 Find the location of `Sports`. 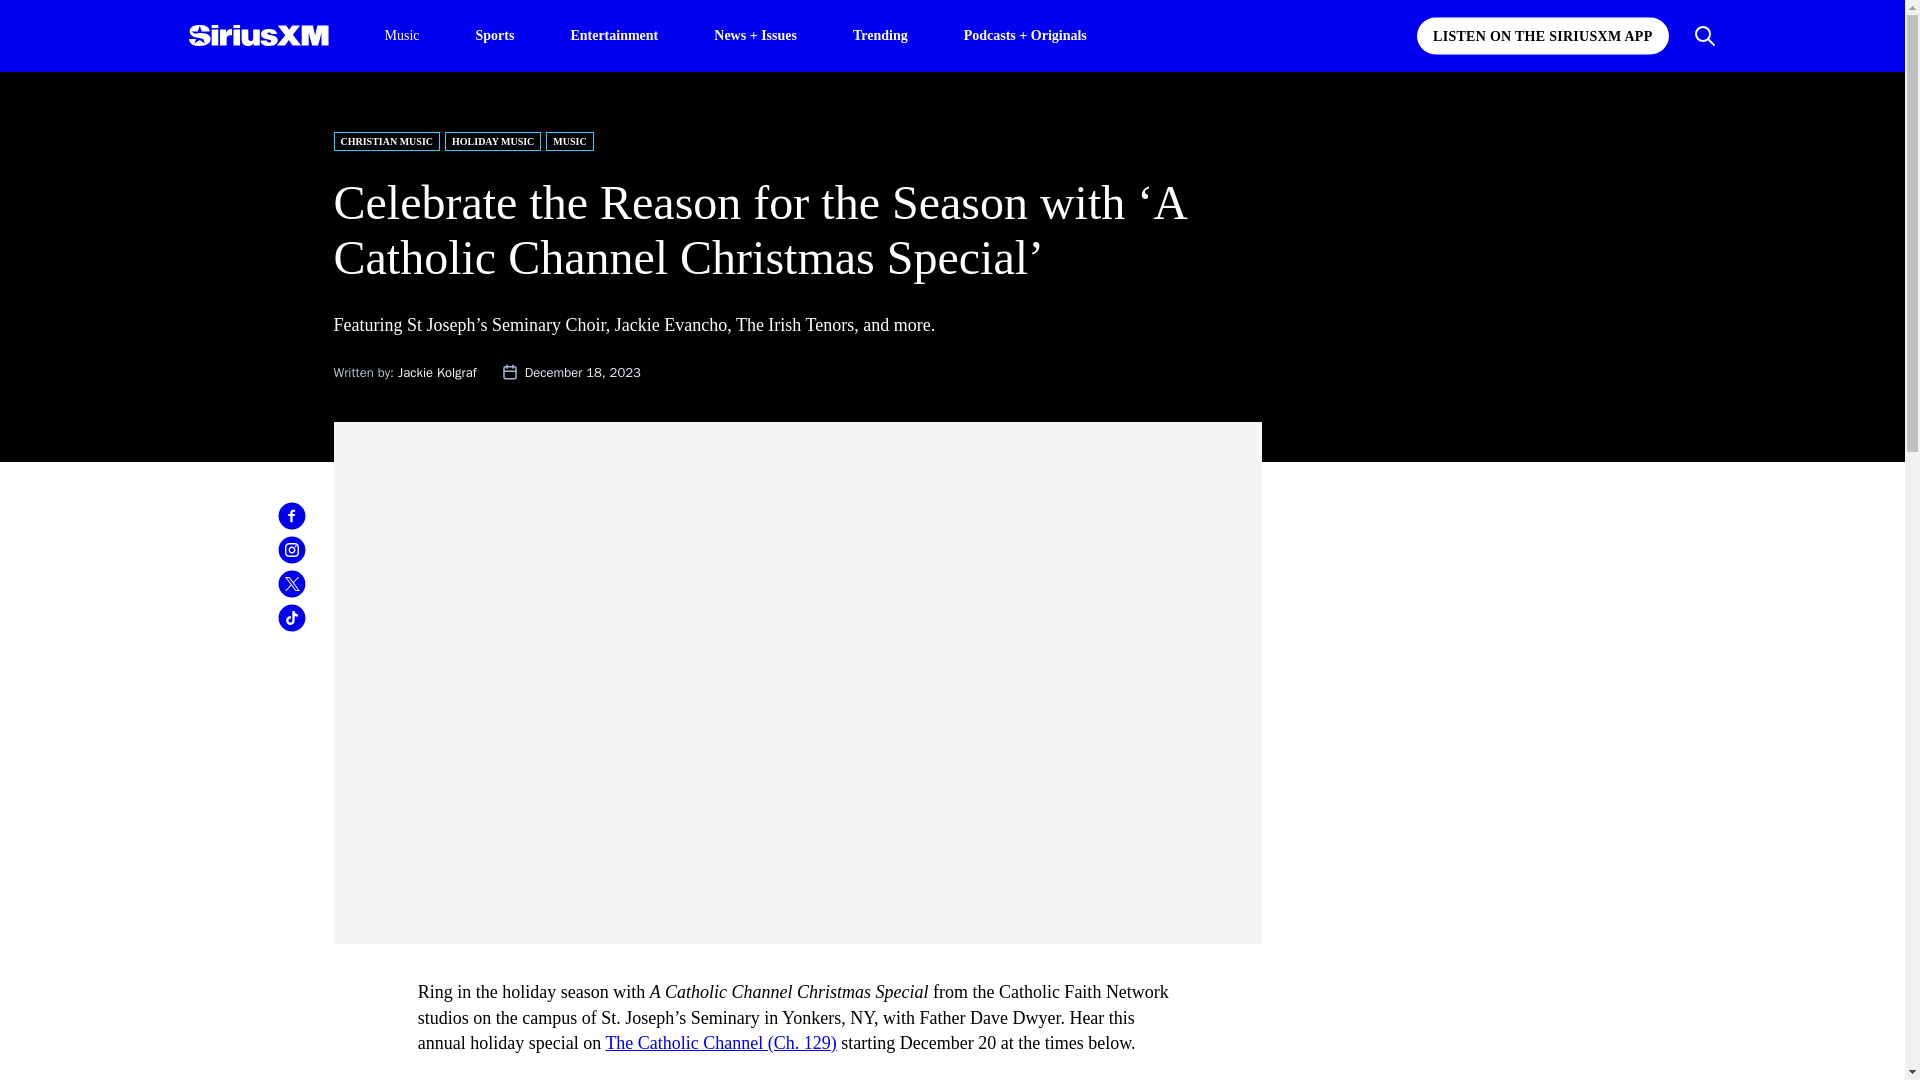

Sports is located at coordinates (495, 34).